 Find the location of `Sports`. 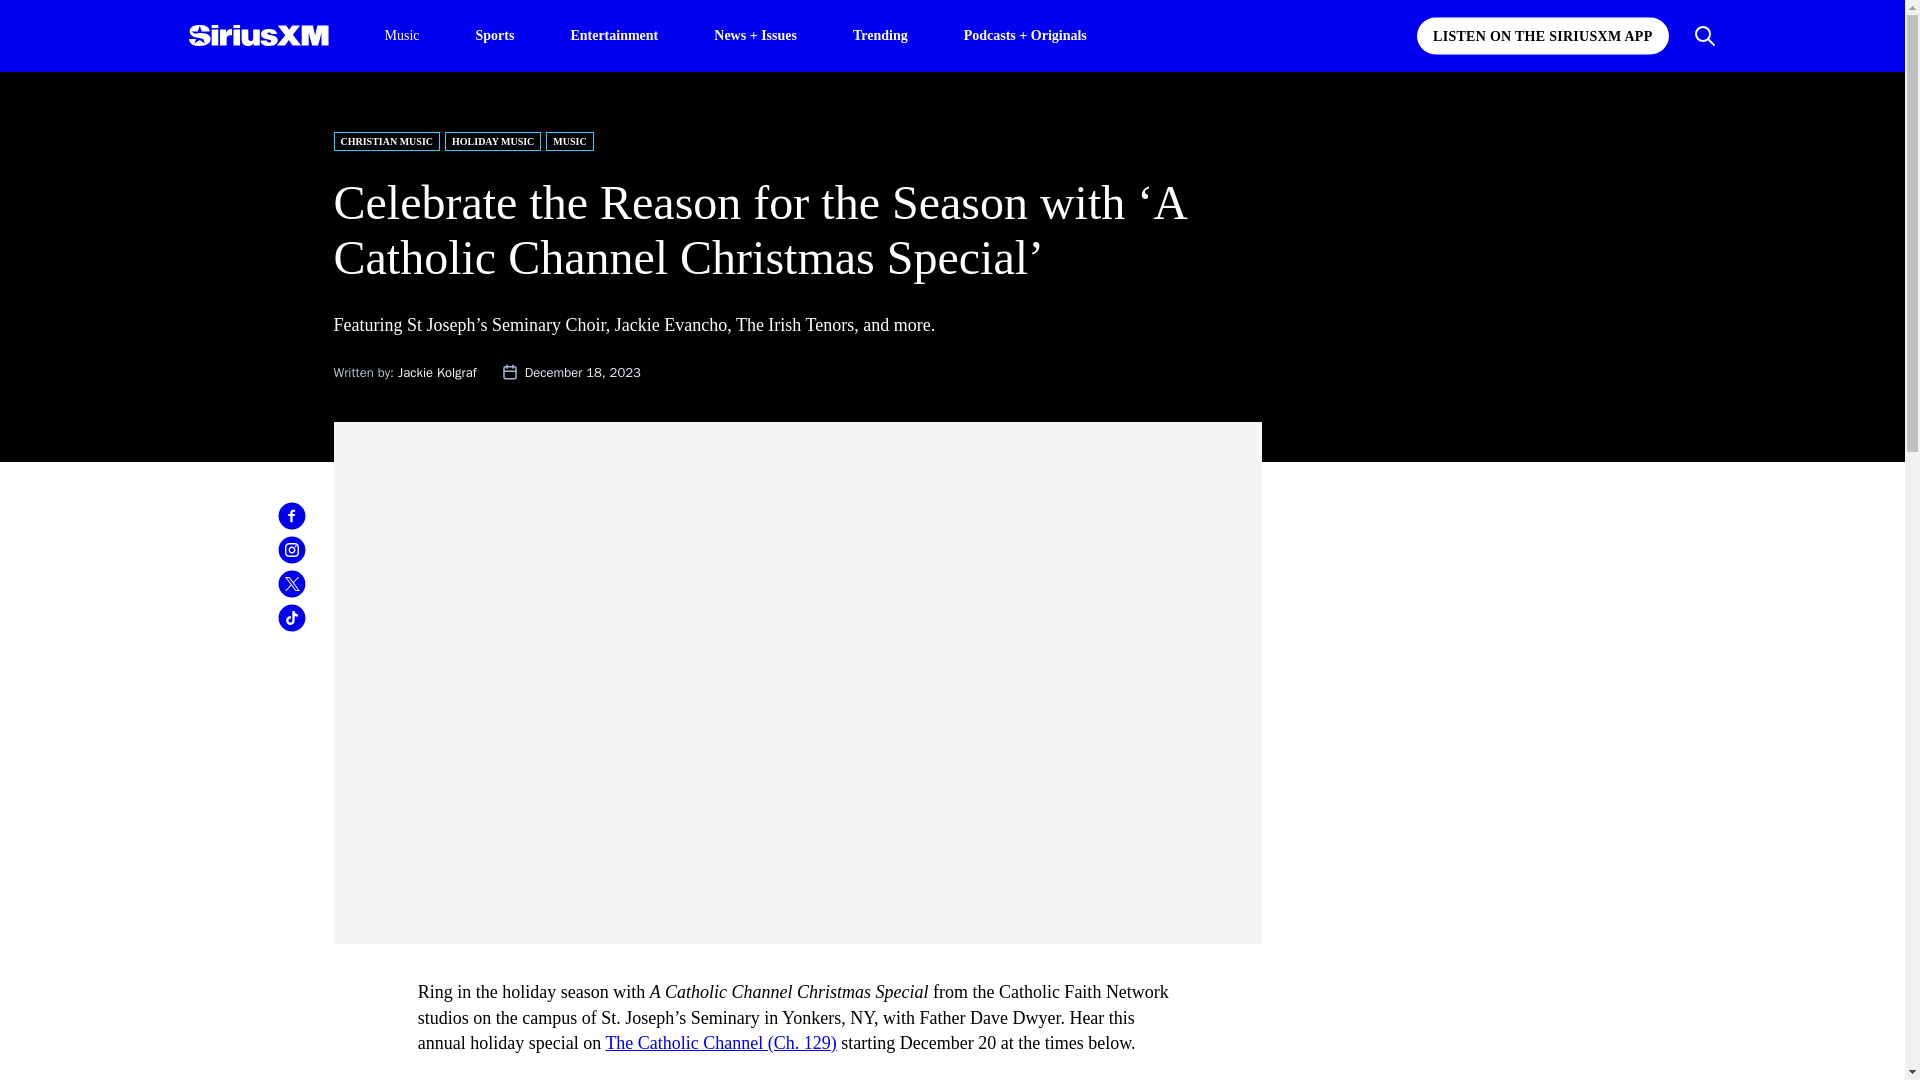

Sports is located at coordinates (495, 34).